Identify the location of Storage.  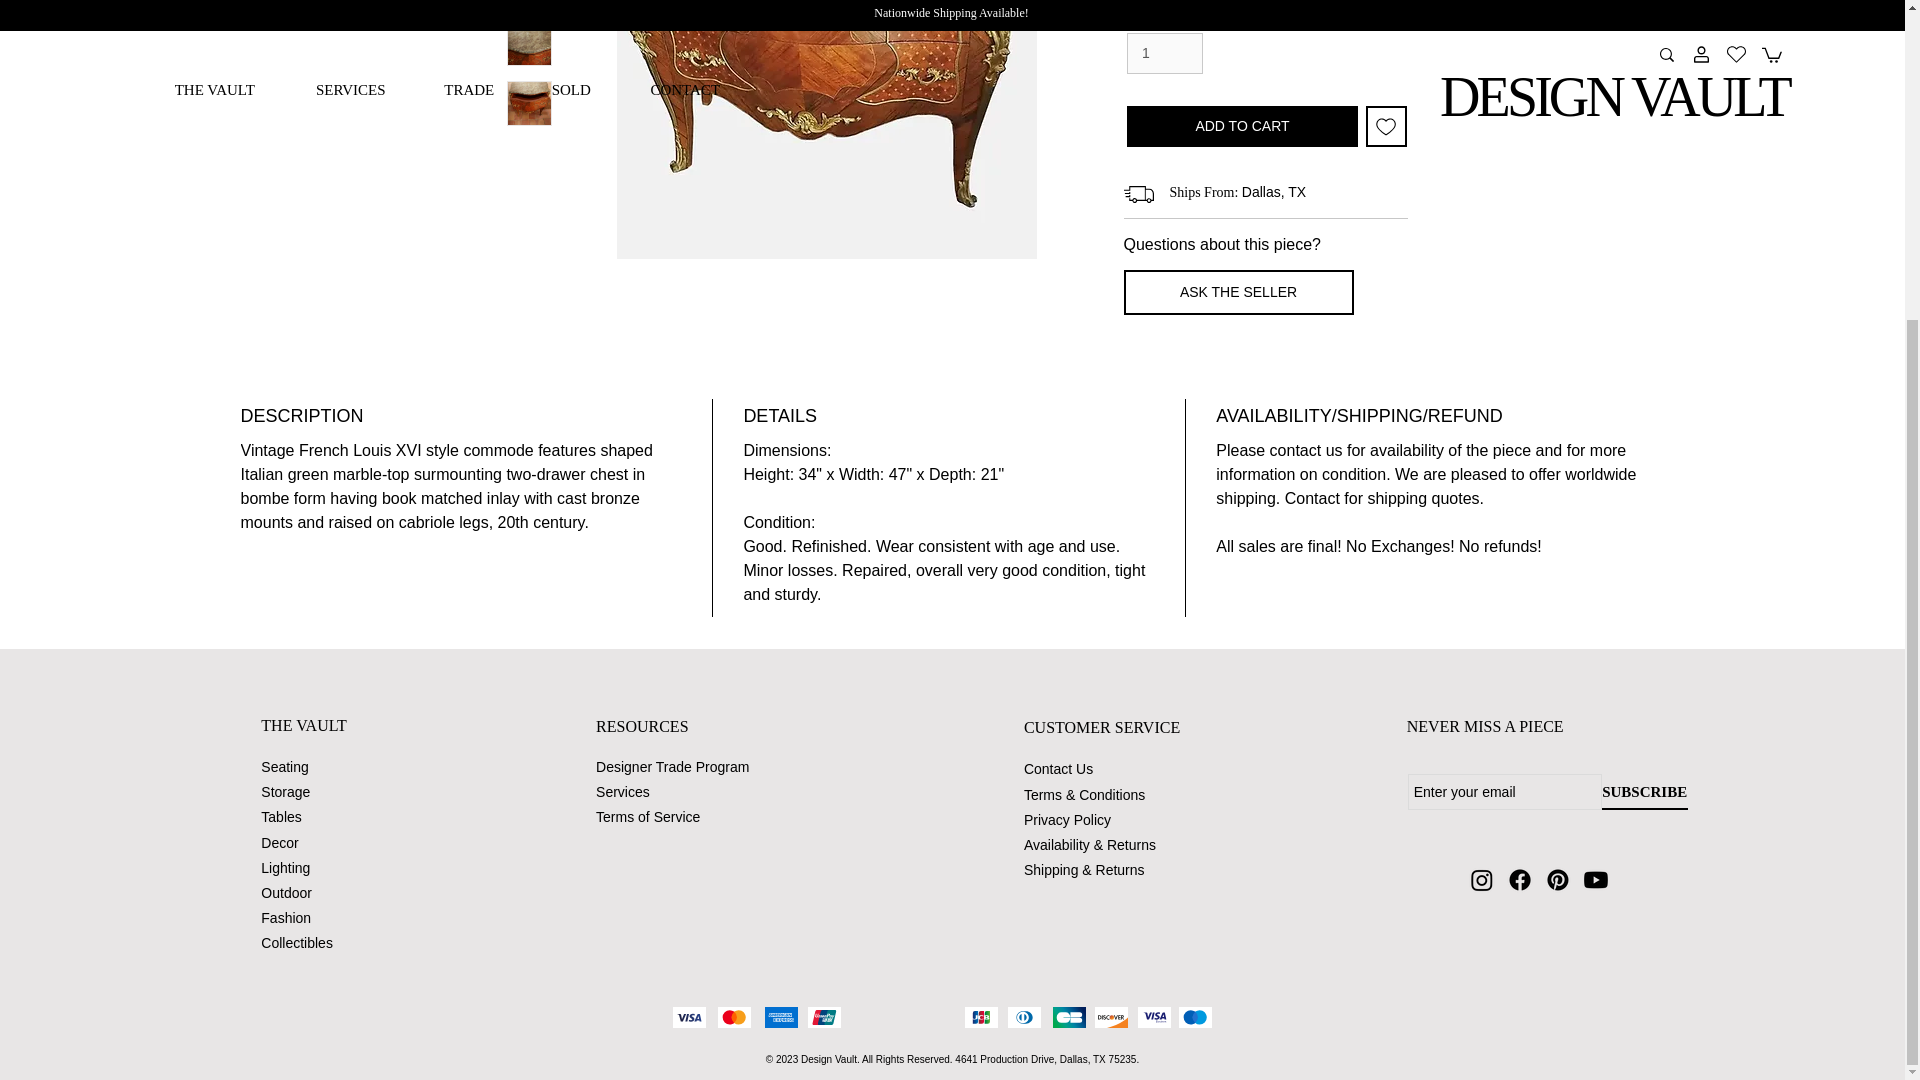
(285, 792).